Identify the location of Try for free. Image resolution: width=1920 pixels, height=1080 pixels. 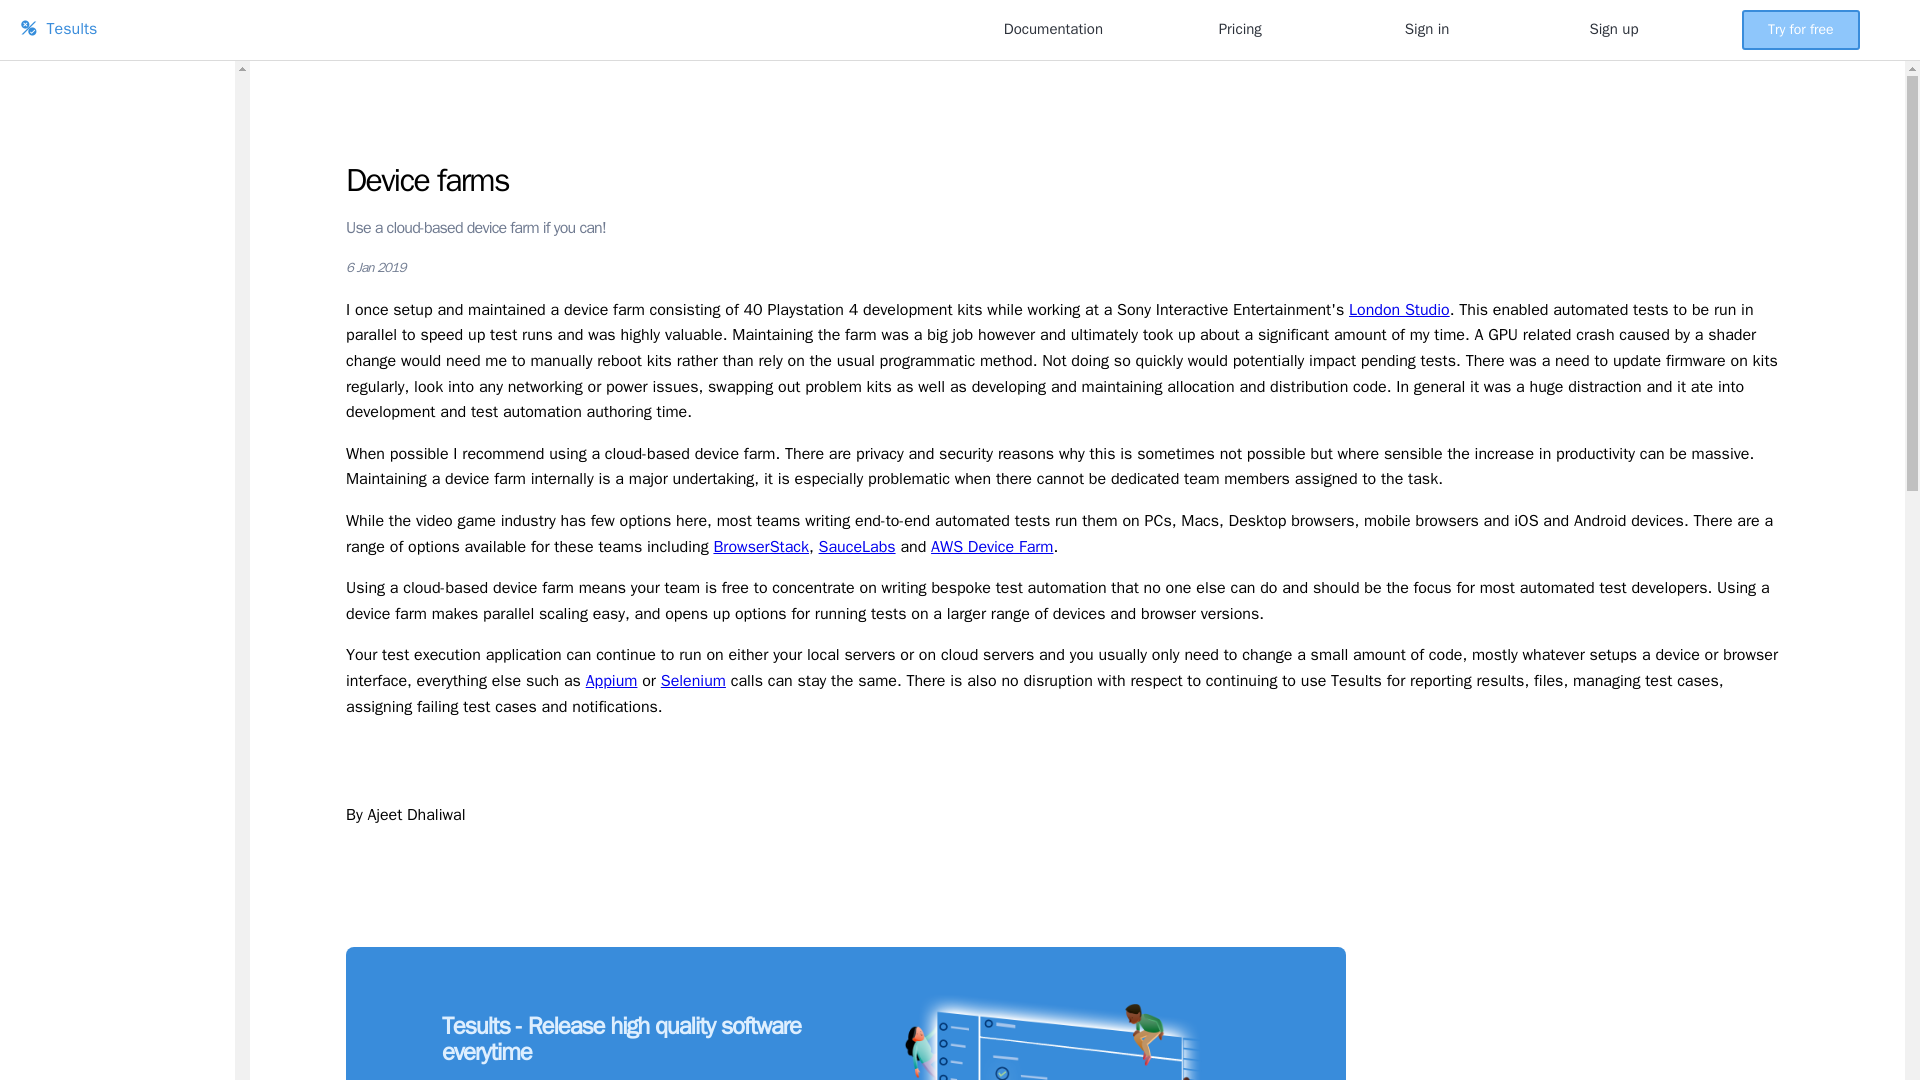
(1800, 28).